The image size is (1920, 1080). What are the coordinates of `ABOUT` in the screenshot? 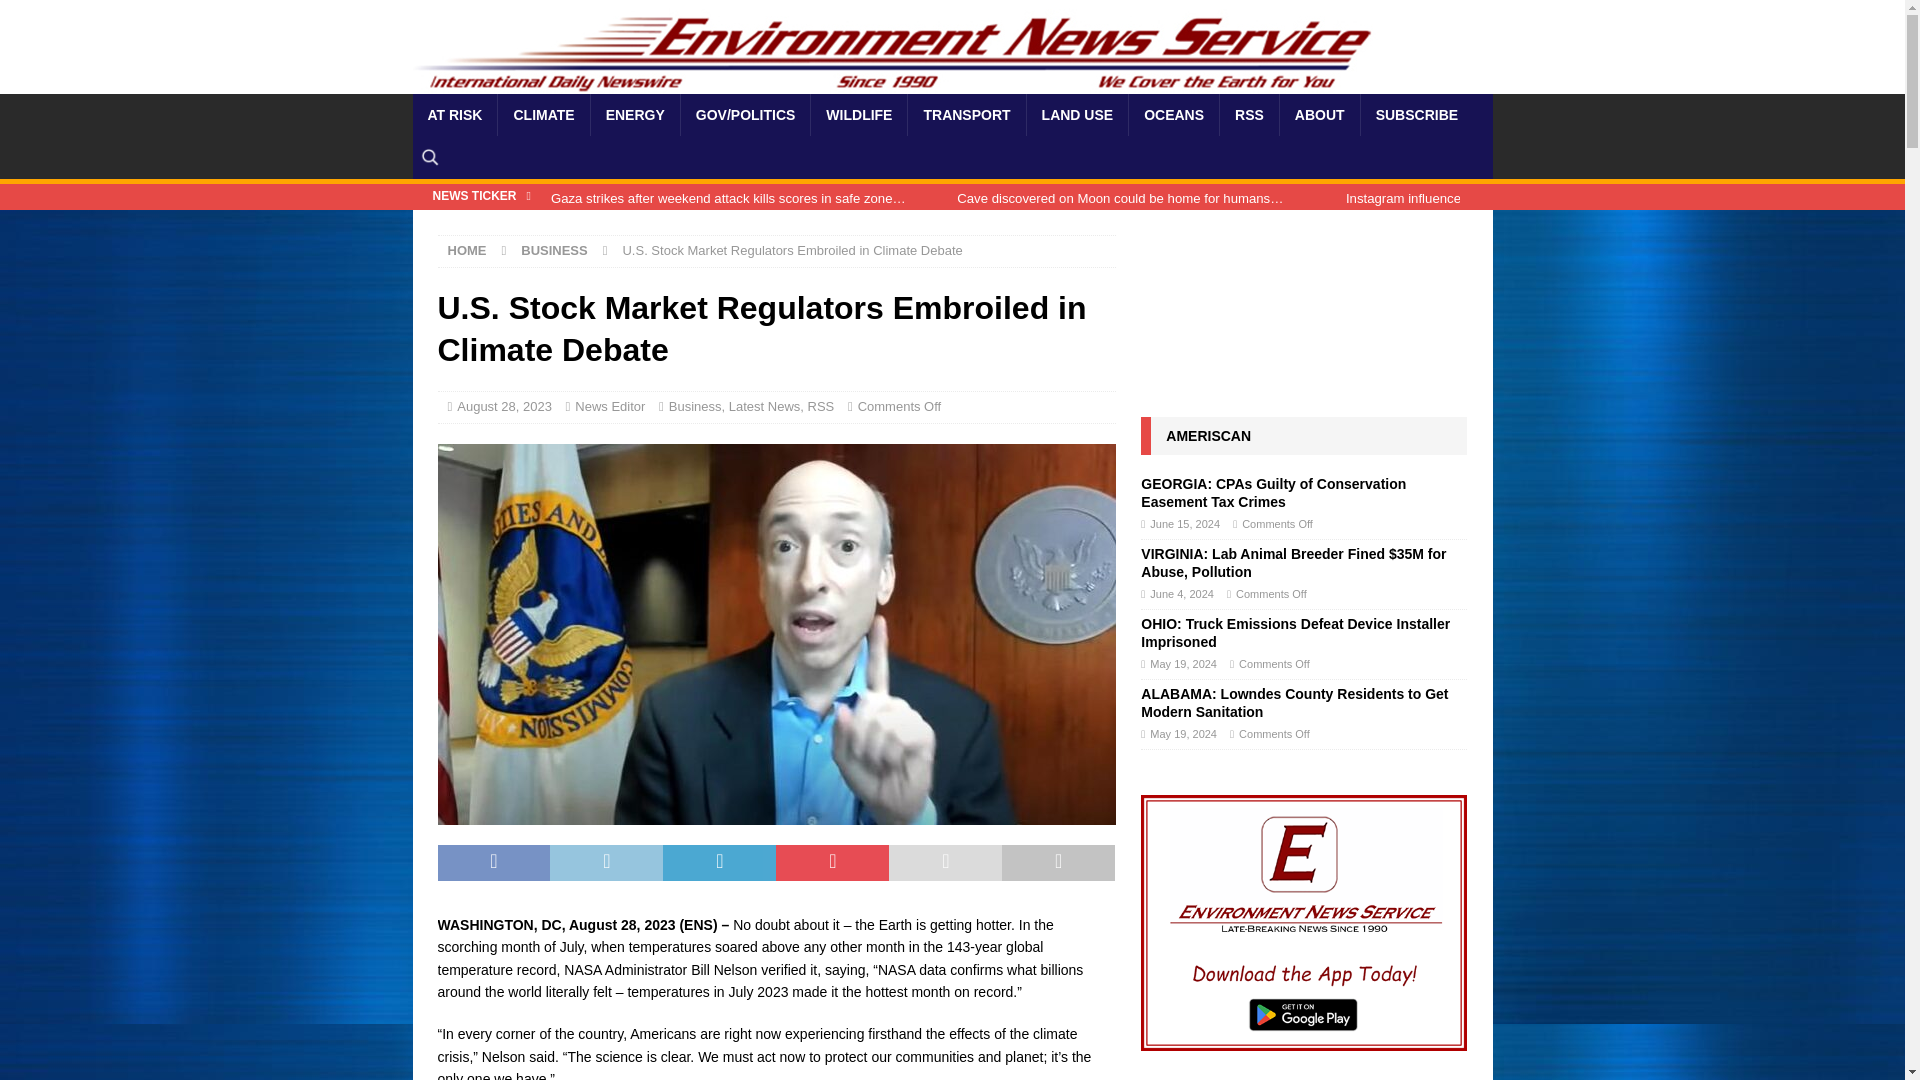 It's located at (1318, 114).